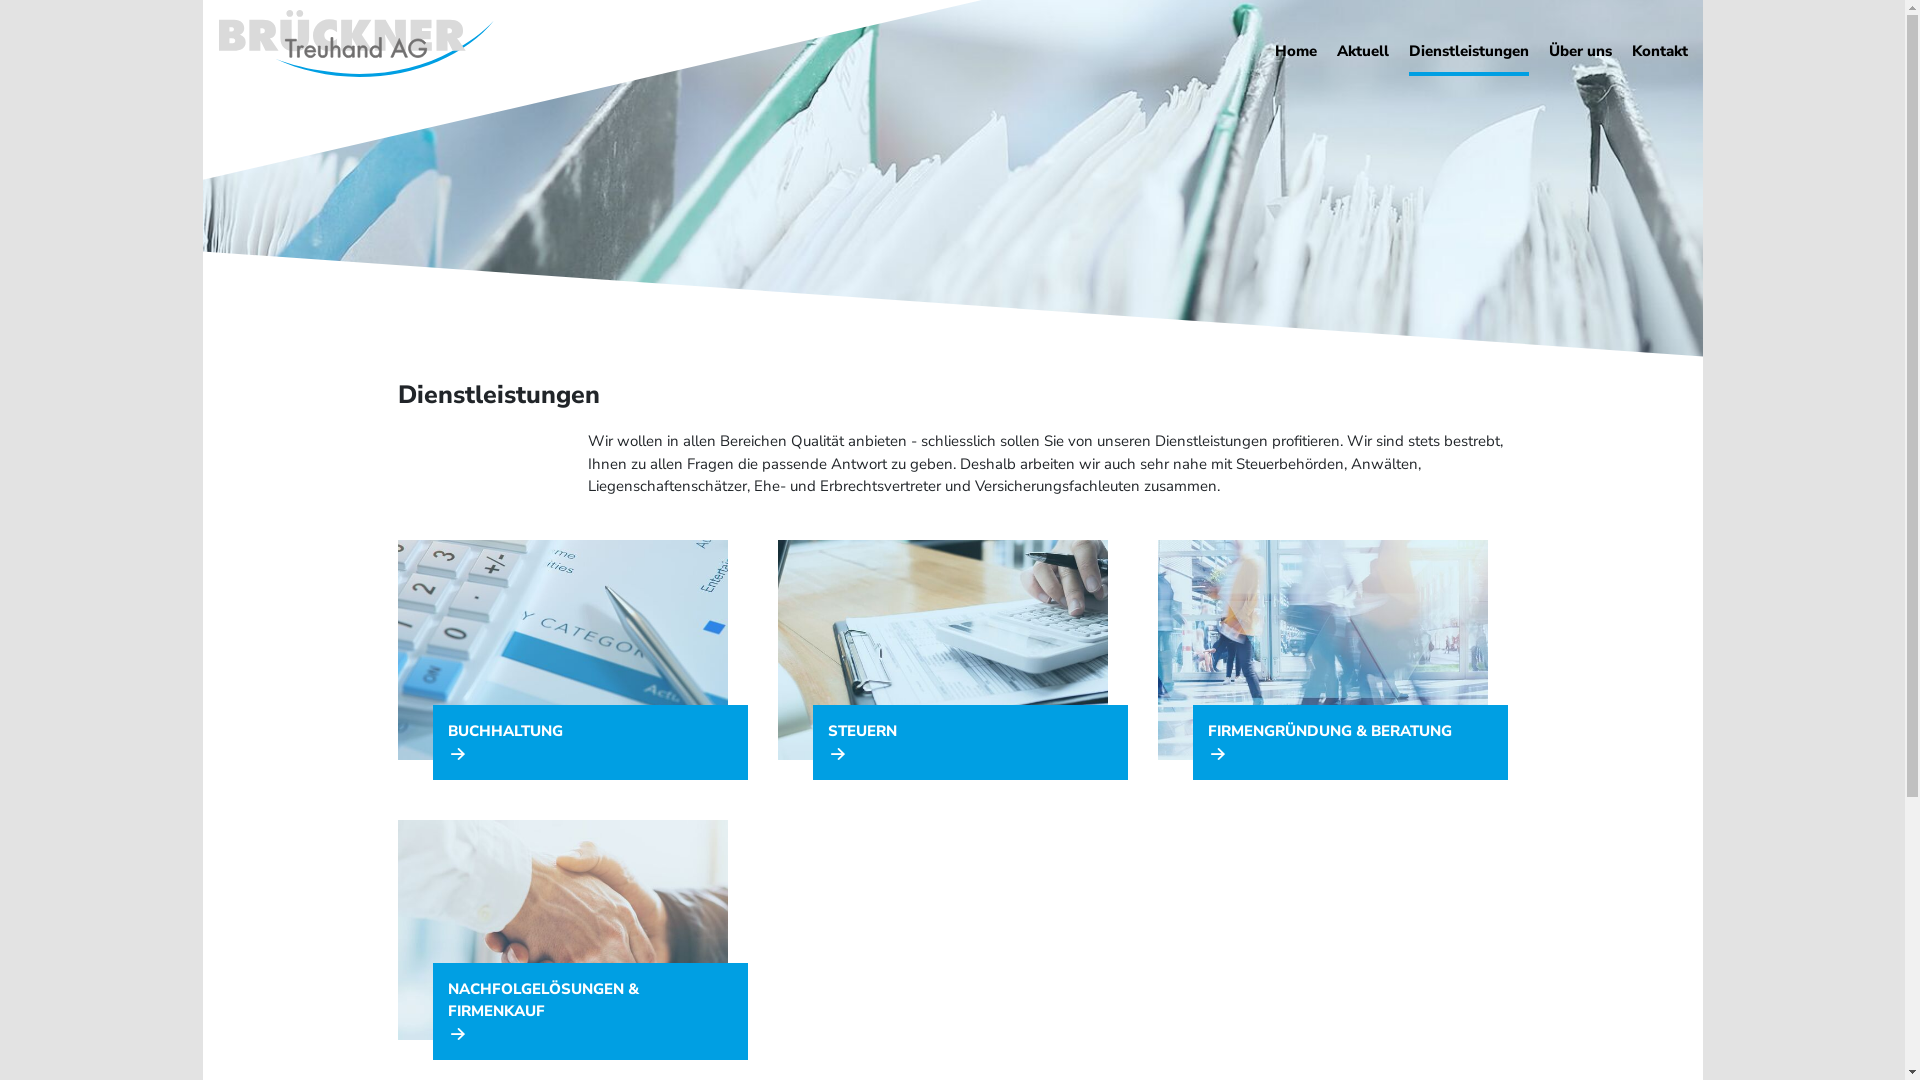 This screenshot has height=1080, width=1920. Describe the element at coordinates (1274, 72) in the screenshot. I see ` ` at that location.